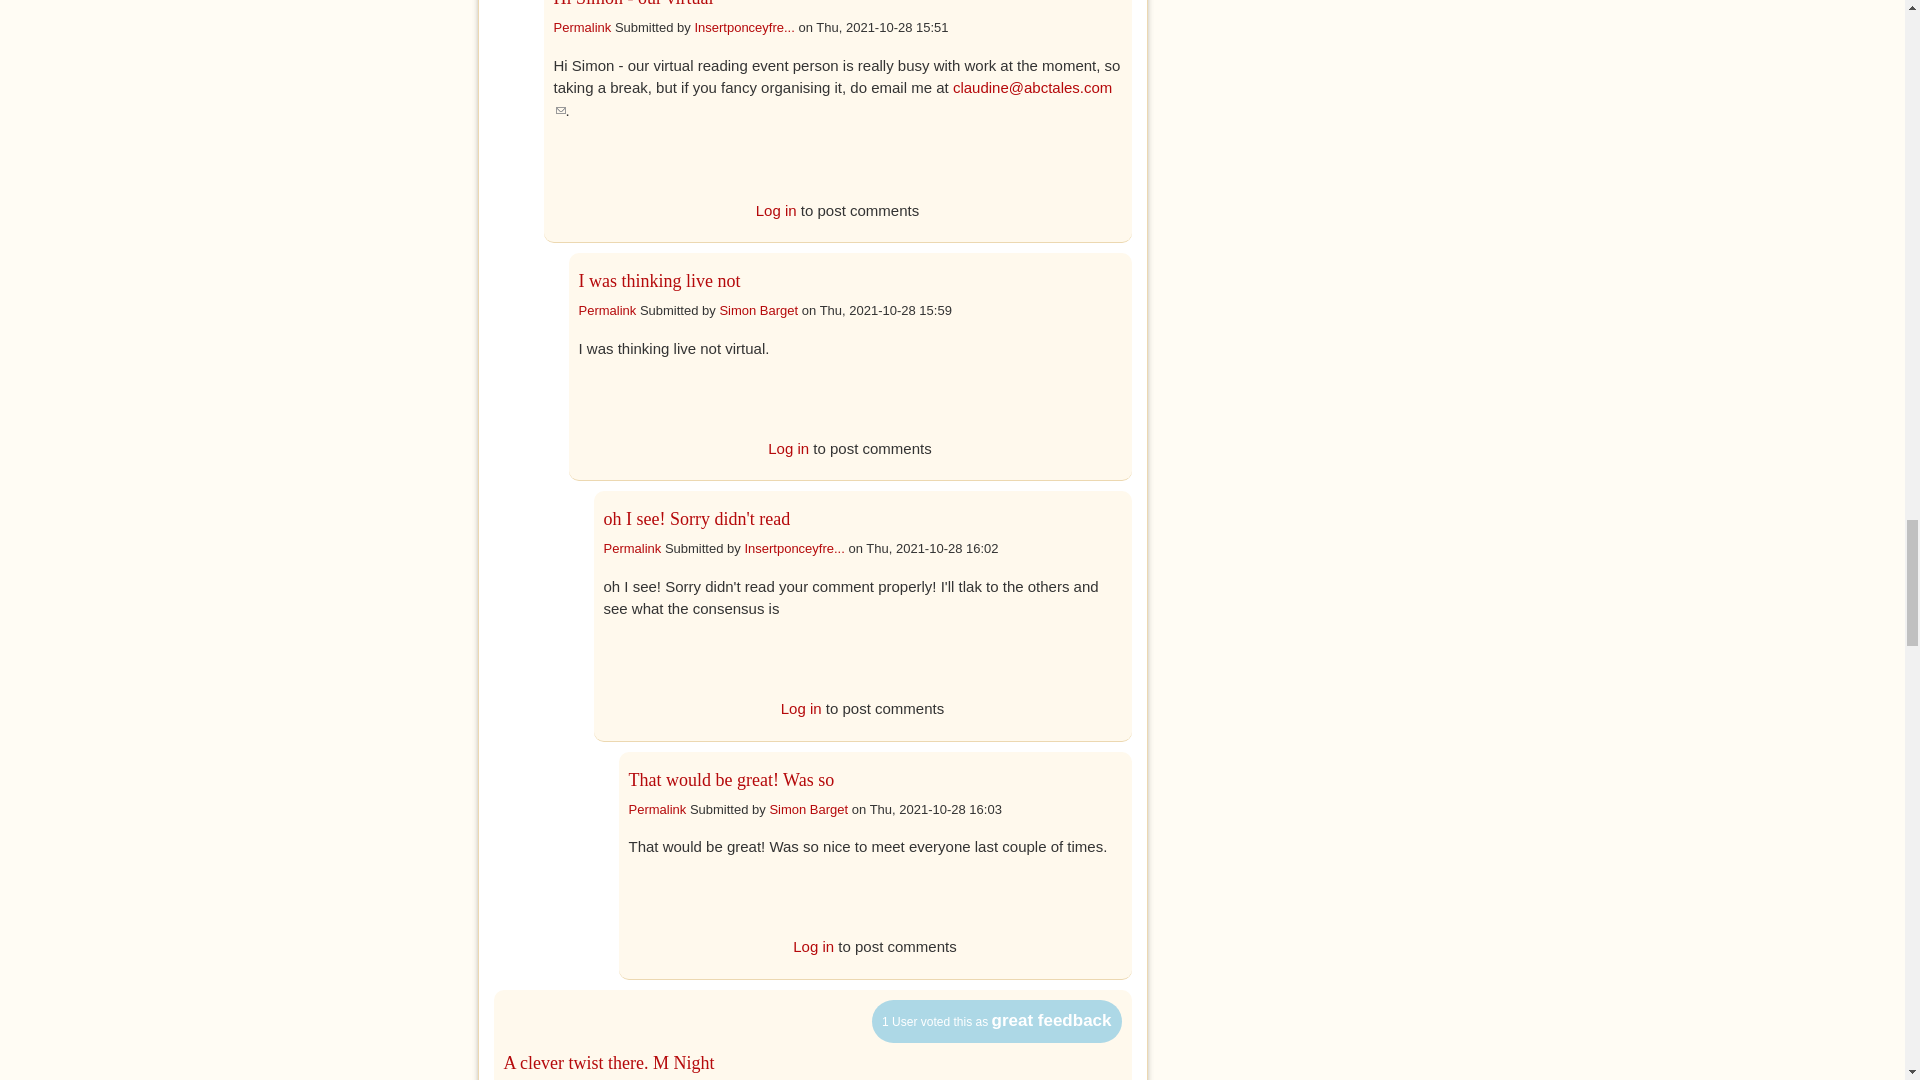 The height and width of the screenshot is (1080, 1920). Describe the element at coordinates (606, 310) in the screenshot. I see `Permalink` at that location.